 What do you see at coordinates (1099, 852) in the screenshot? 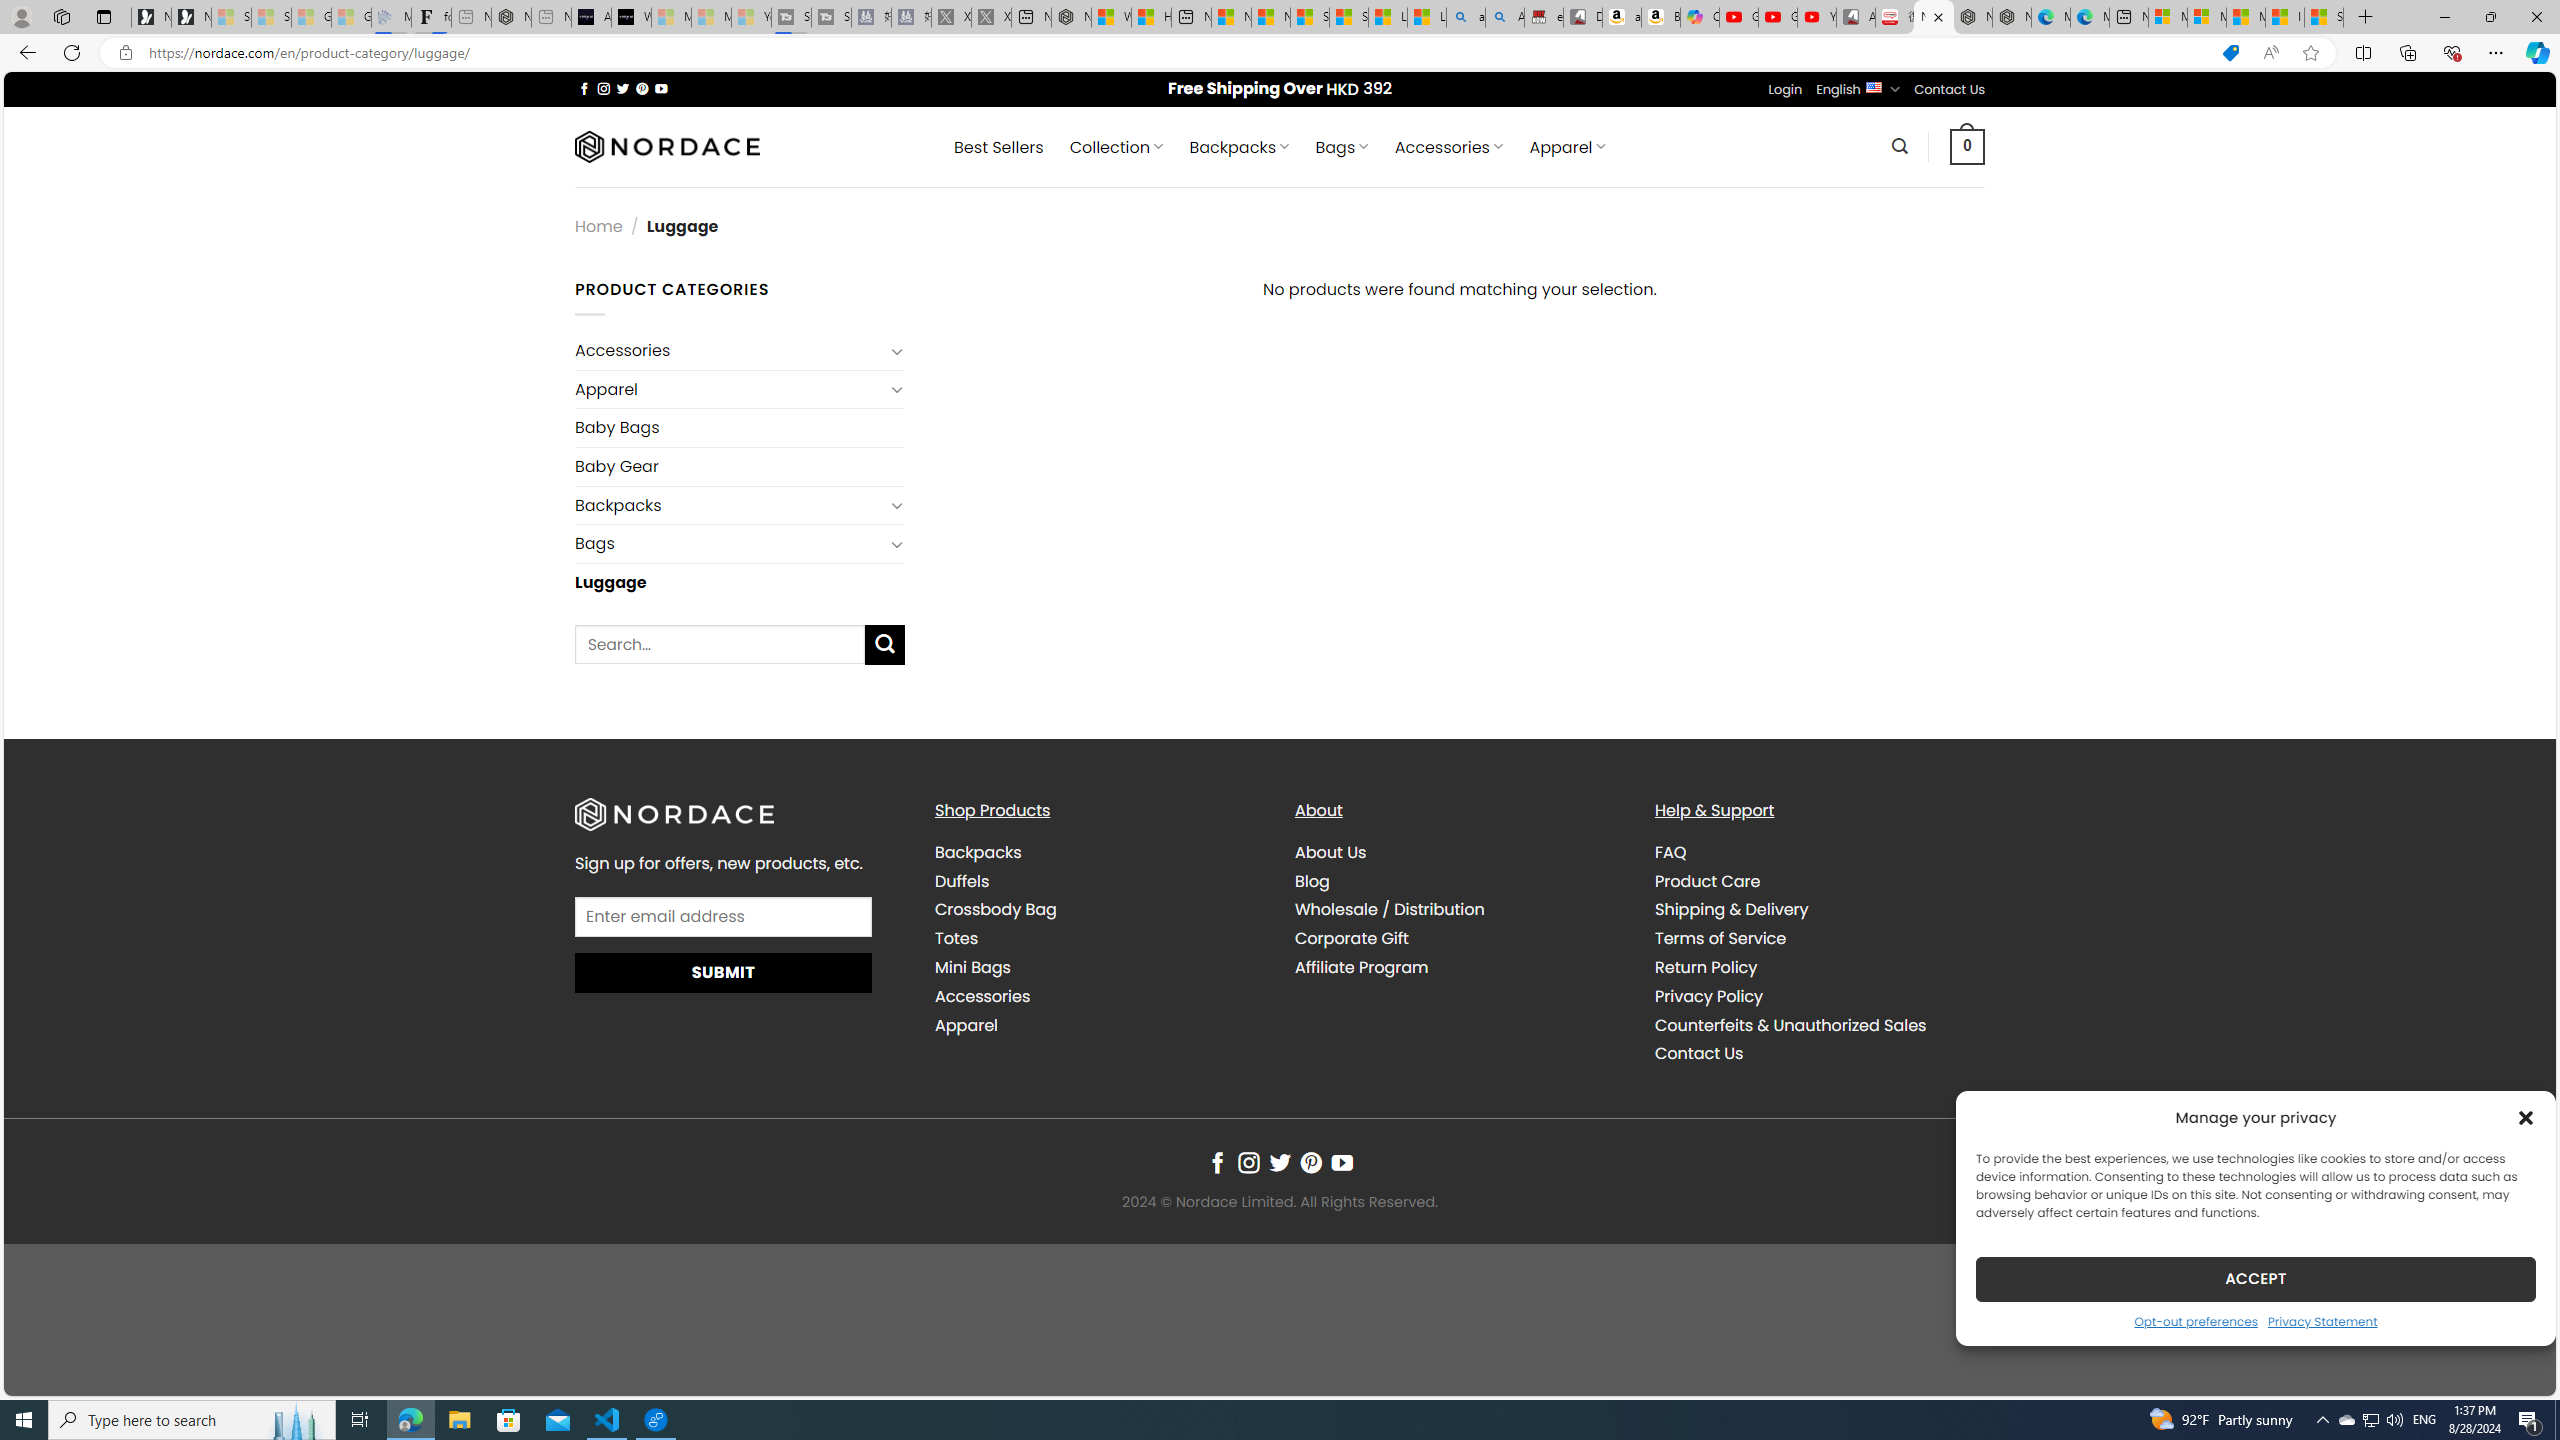
I see `Backpacks` at bounding box center [1099, 852].